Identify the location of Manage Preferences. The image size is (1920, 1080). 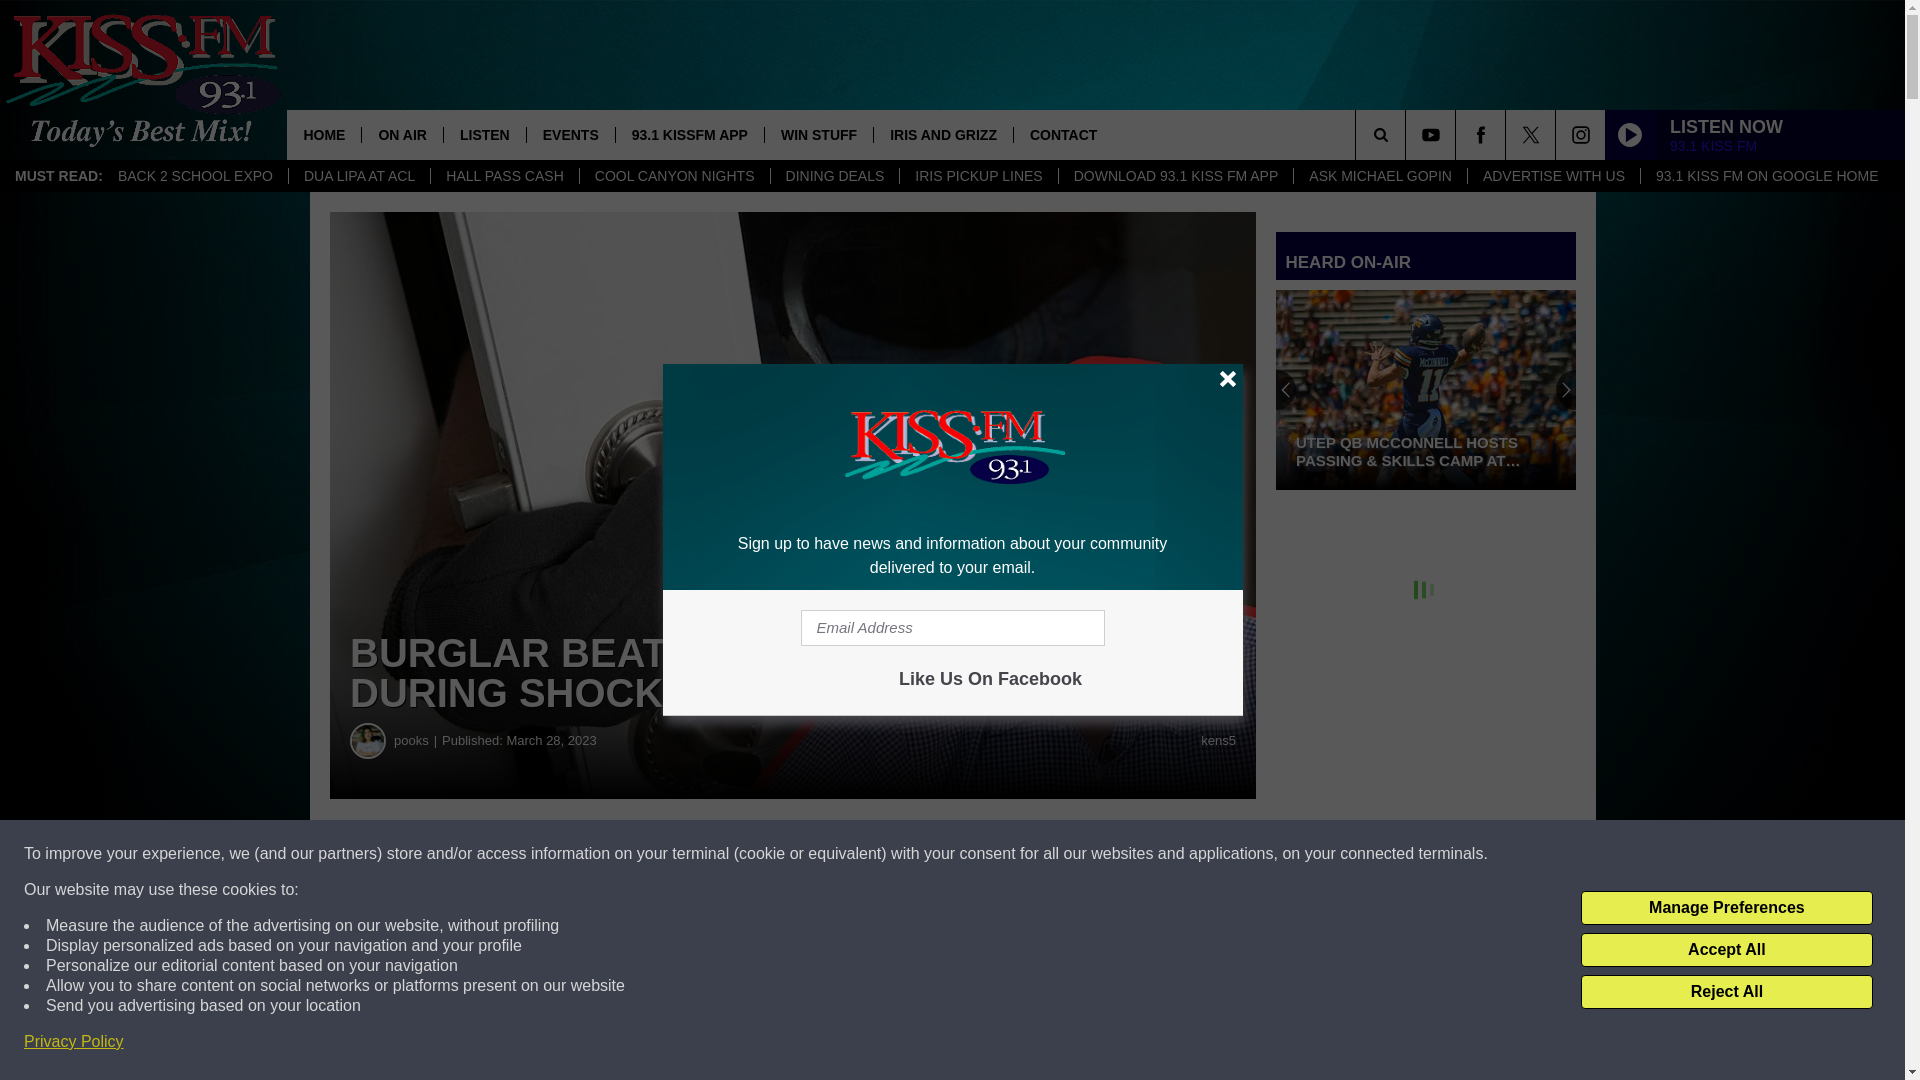
(1726, 908).